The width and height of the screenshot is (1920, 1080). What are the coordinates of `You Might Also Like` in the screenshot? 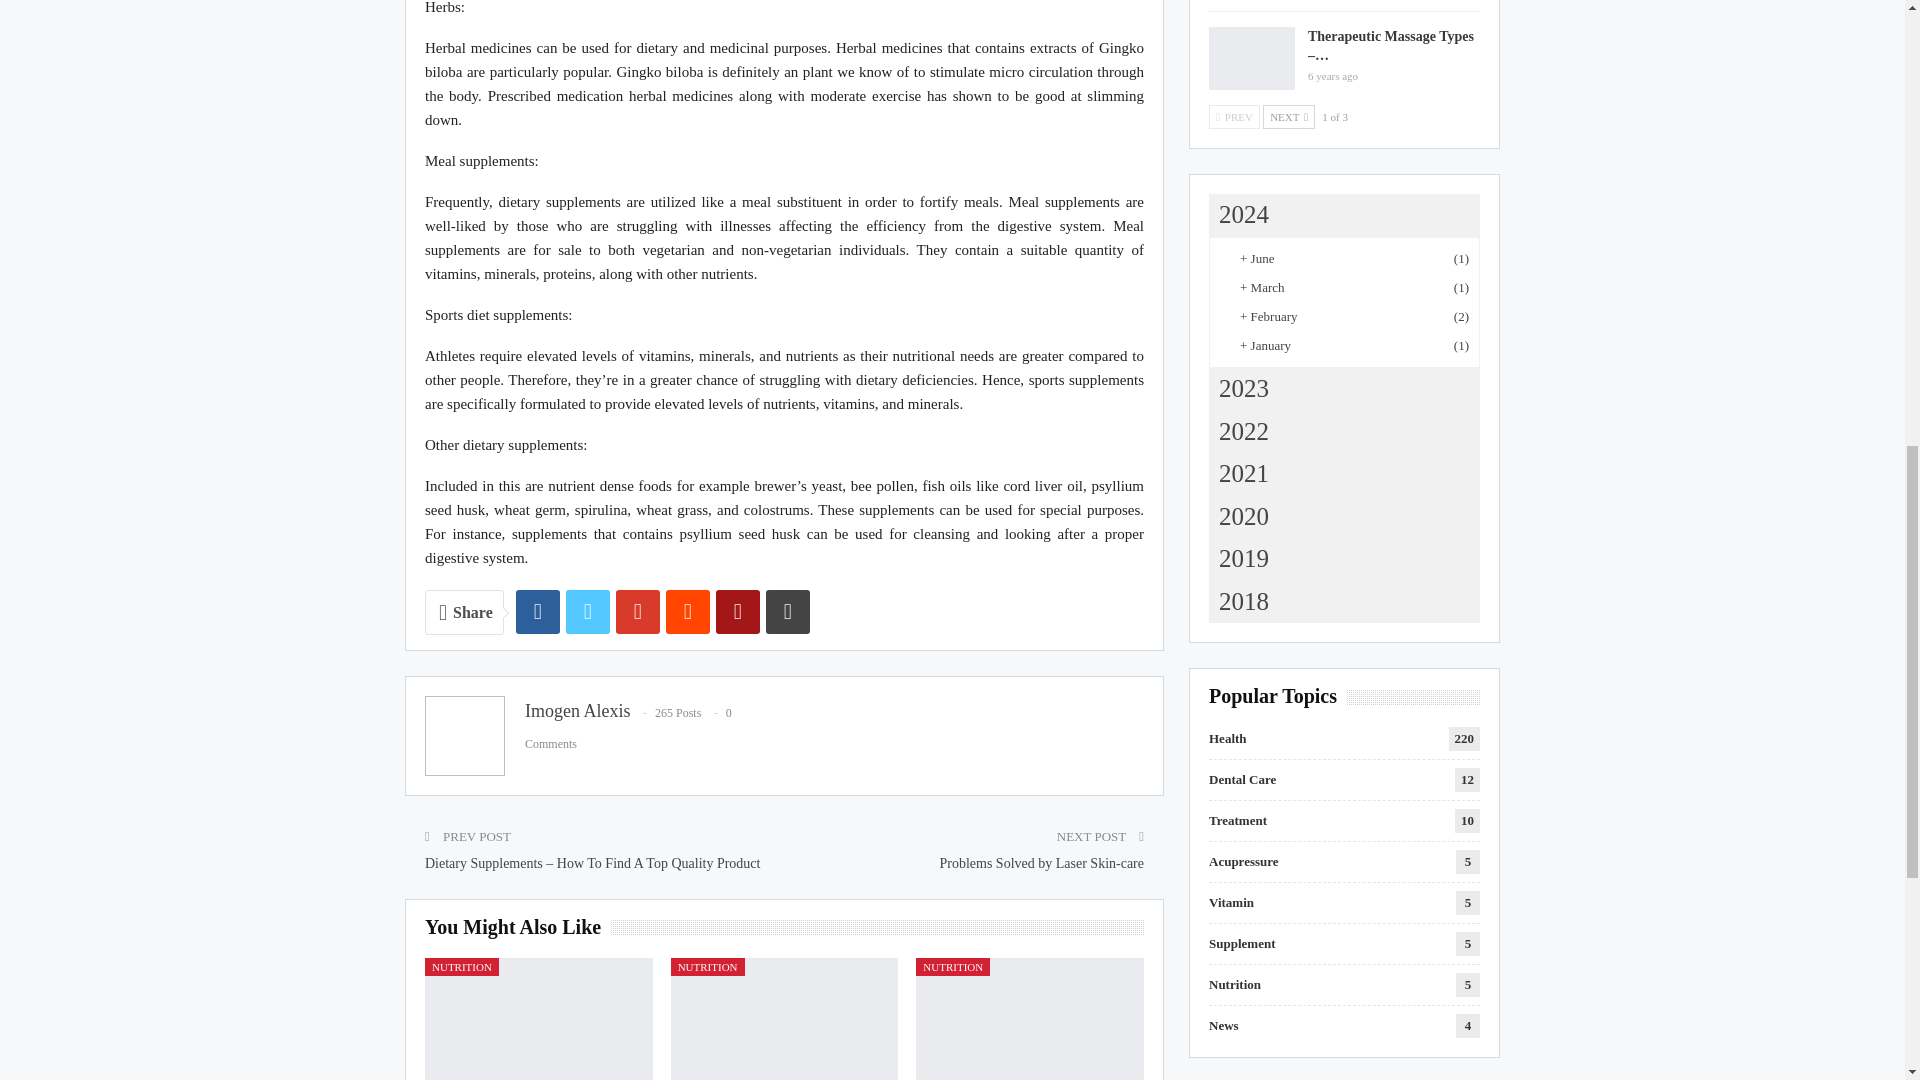 It's located at (517, 928).